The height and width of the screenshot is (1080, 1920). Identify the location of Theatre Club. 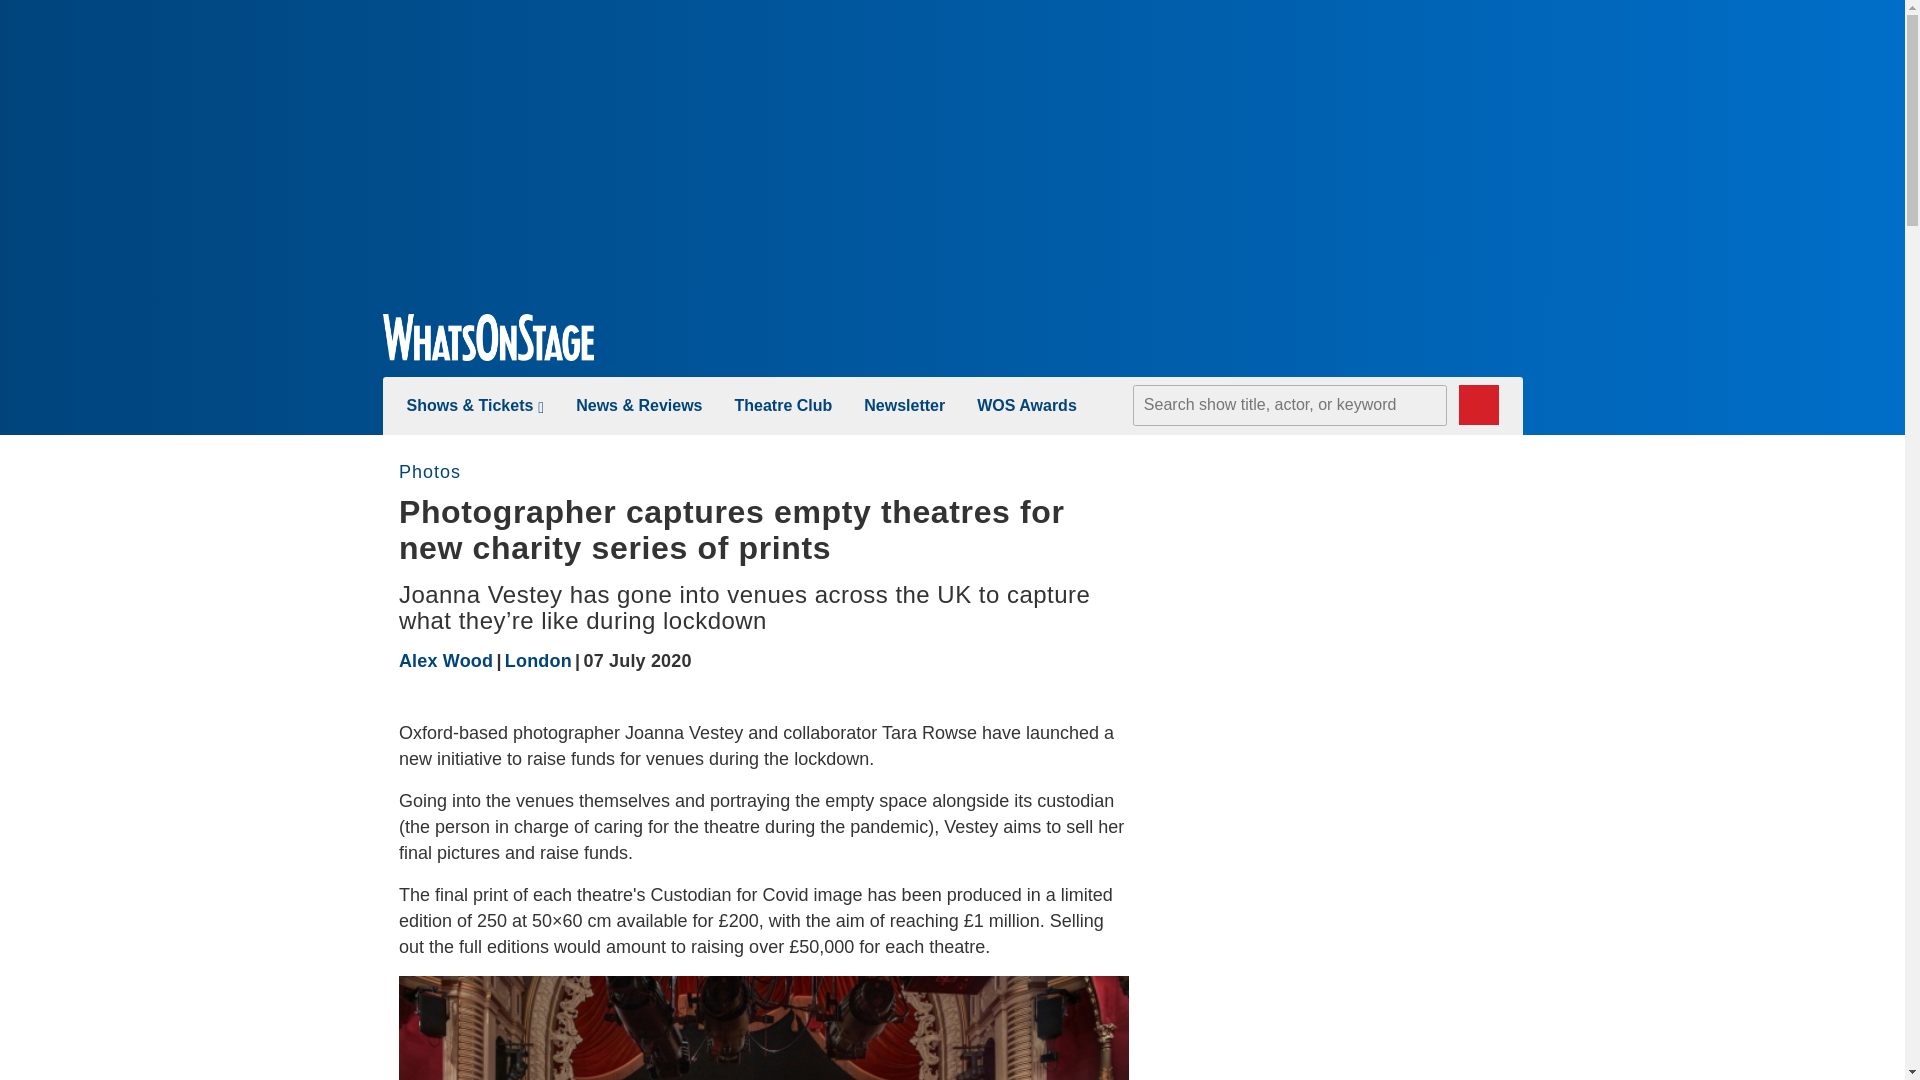
(782, 405).